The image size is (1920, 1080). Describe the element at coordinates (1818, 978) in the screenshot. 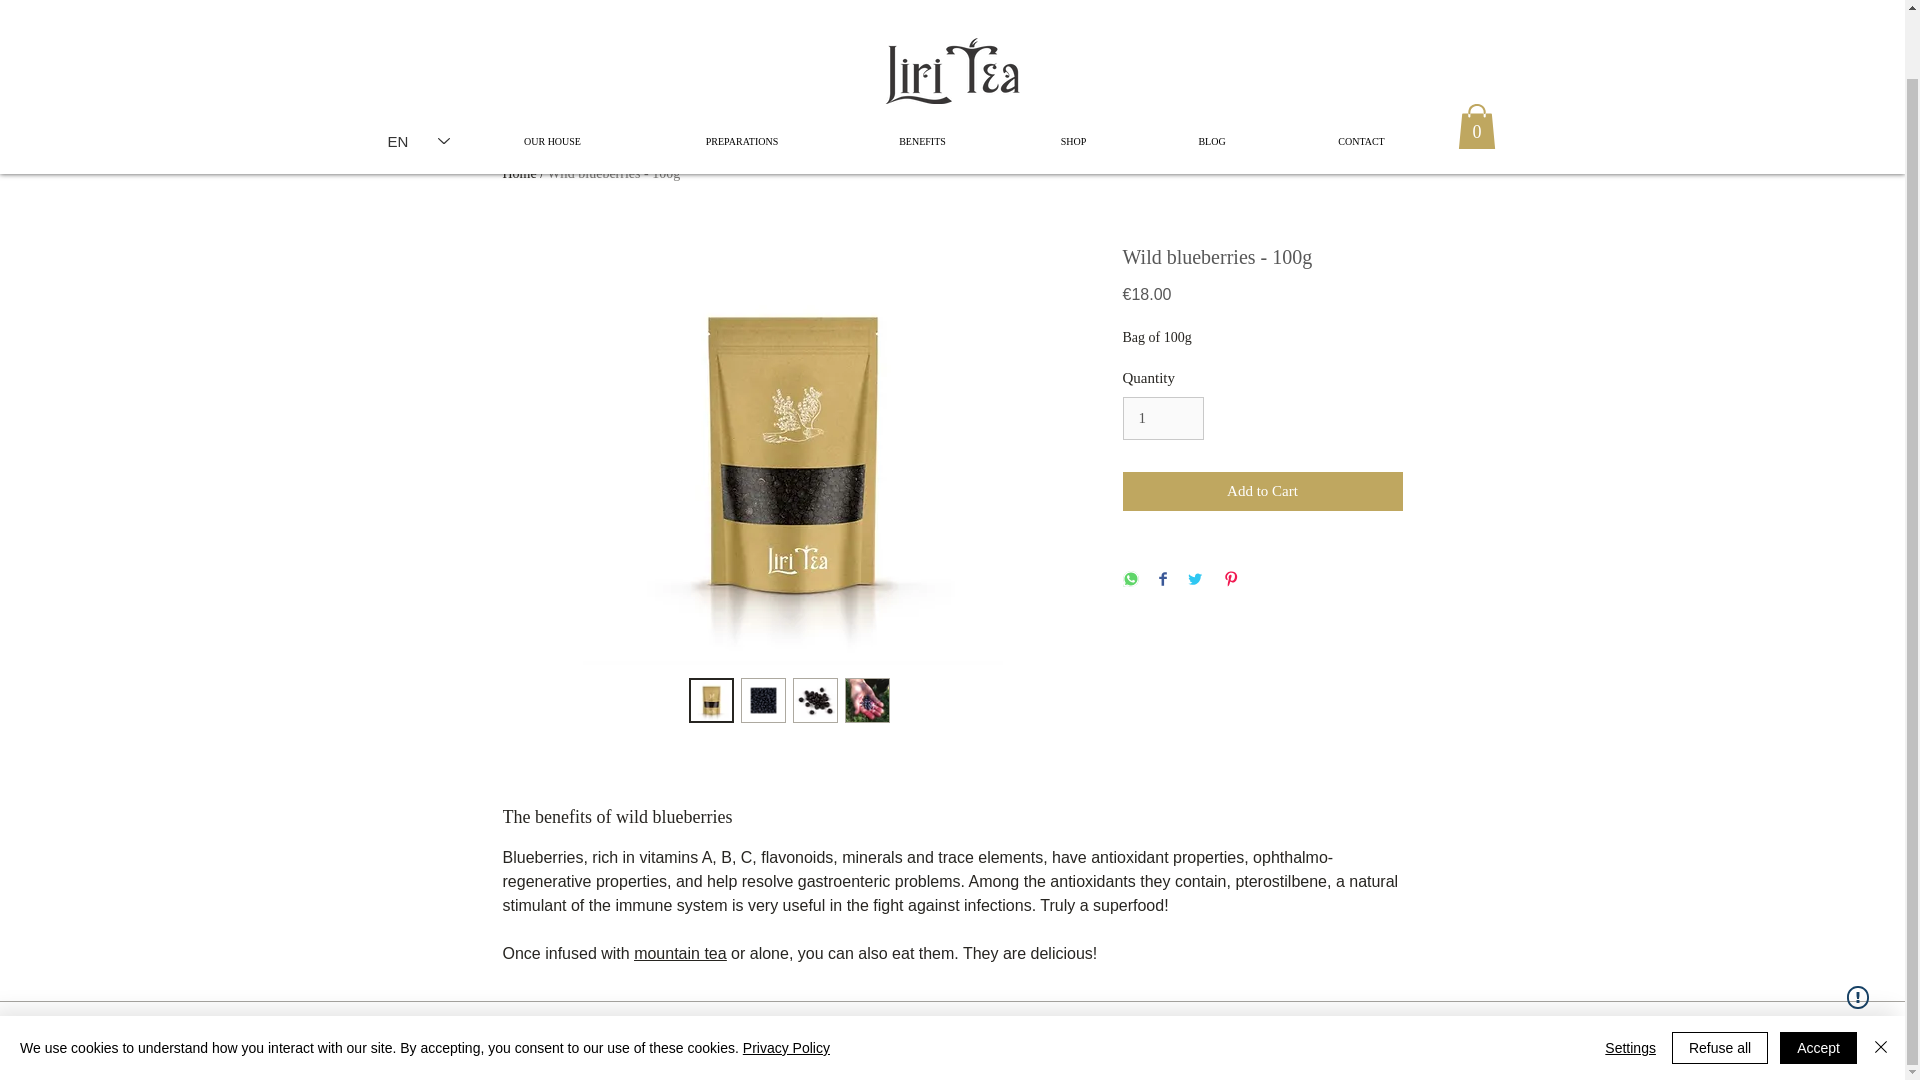

I see `Accept` at that location.